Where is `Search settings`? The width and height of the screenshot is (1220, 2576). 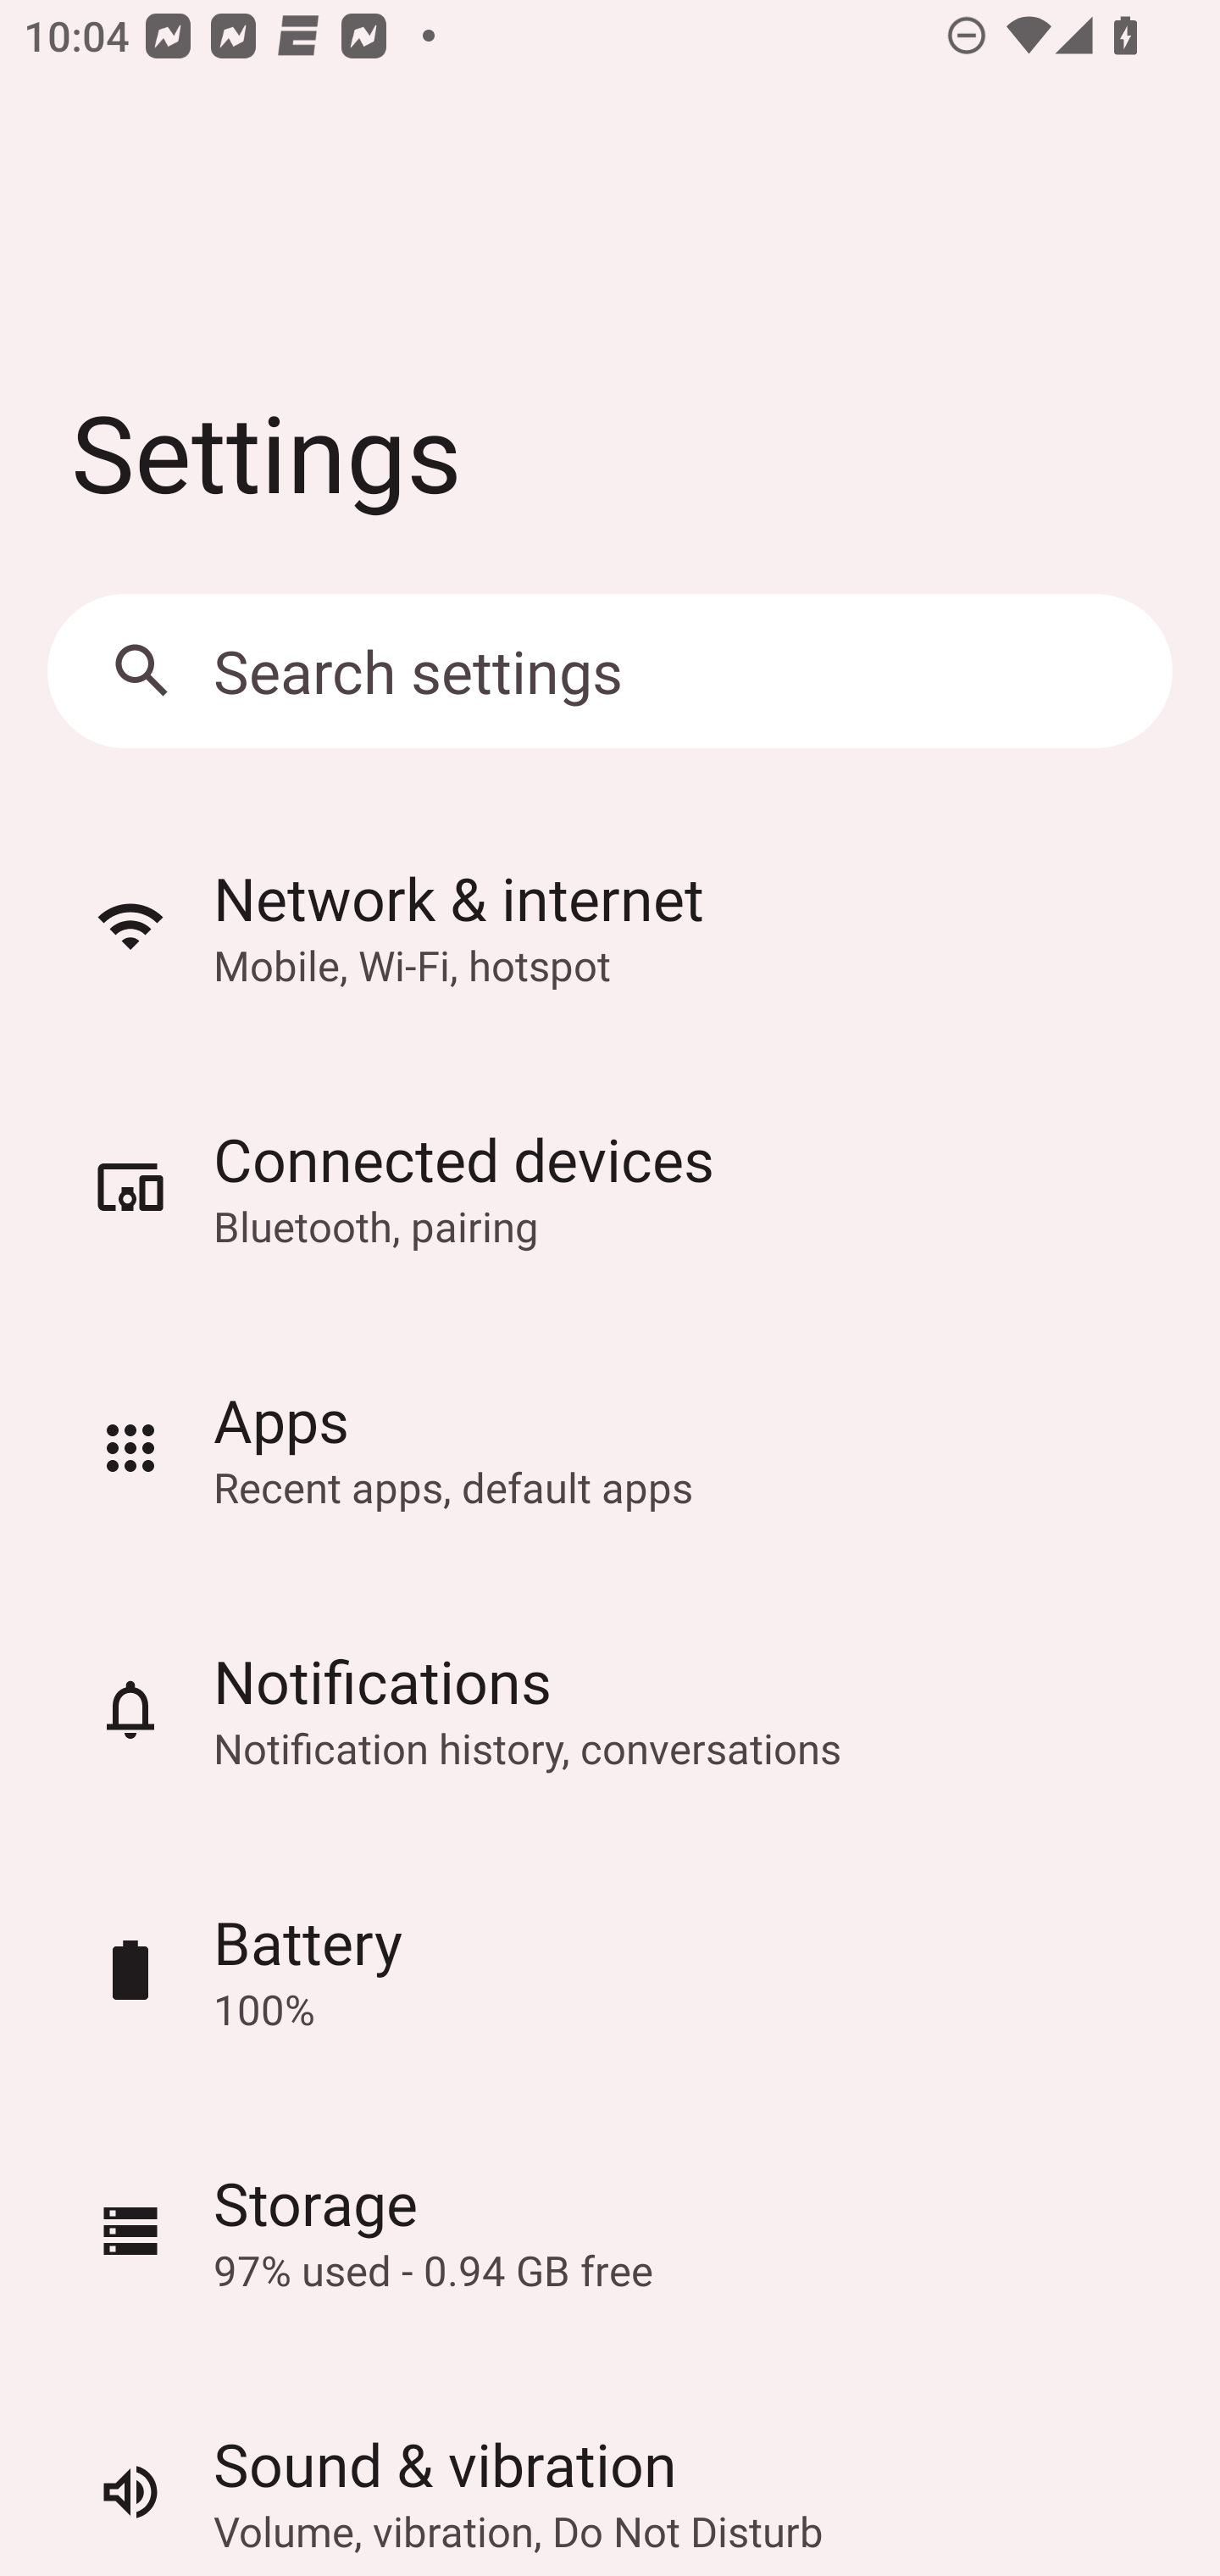
Search settings is located at coordinates (610, 671).